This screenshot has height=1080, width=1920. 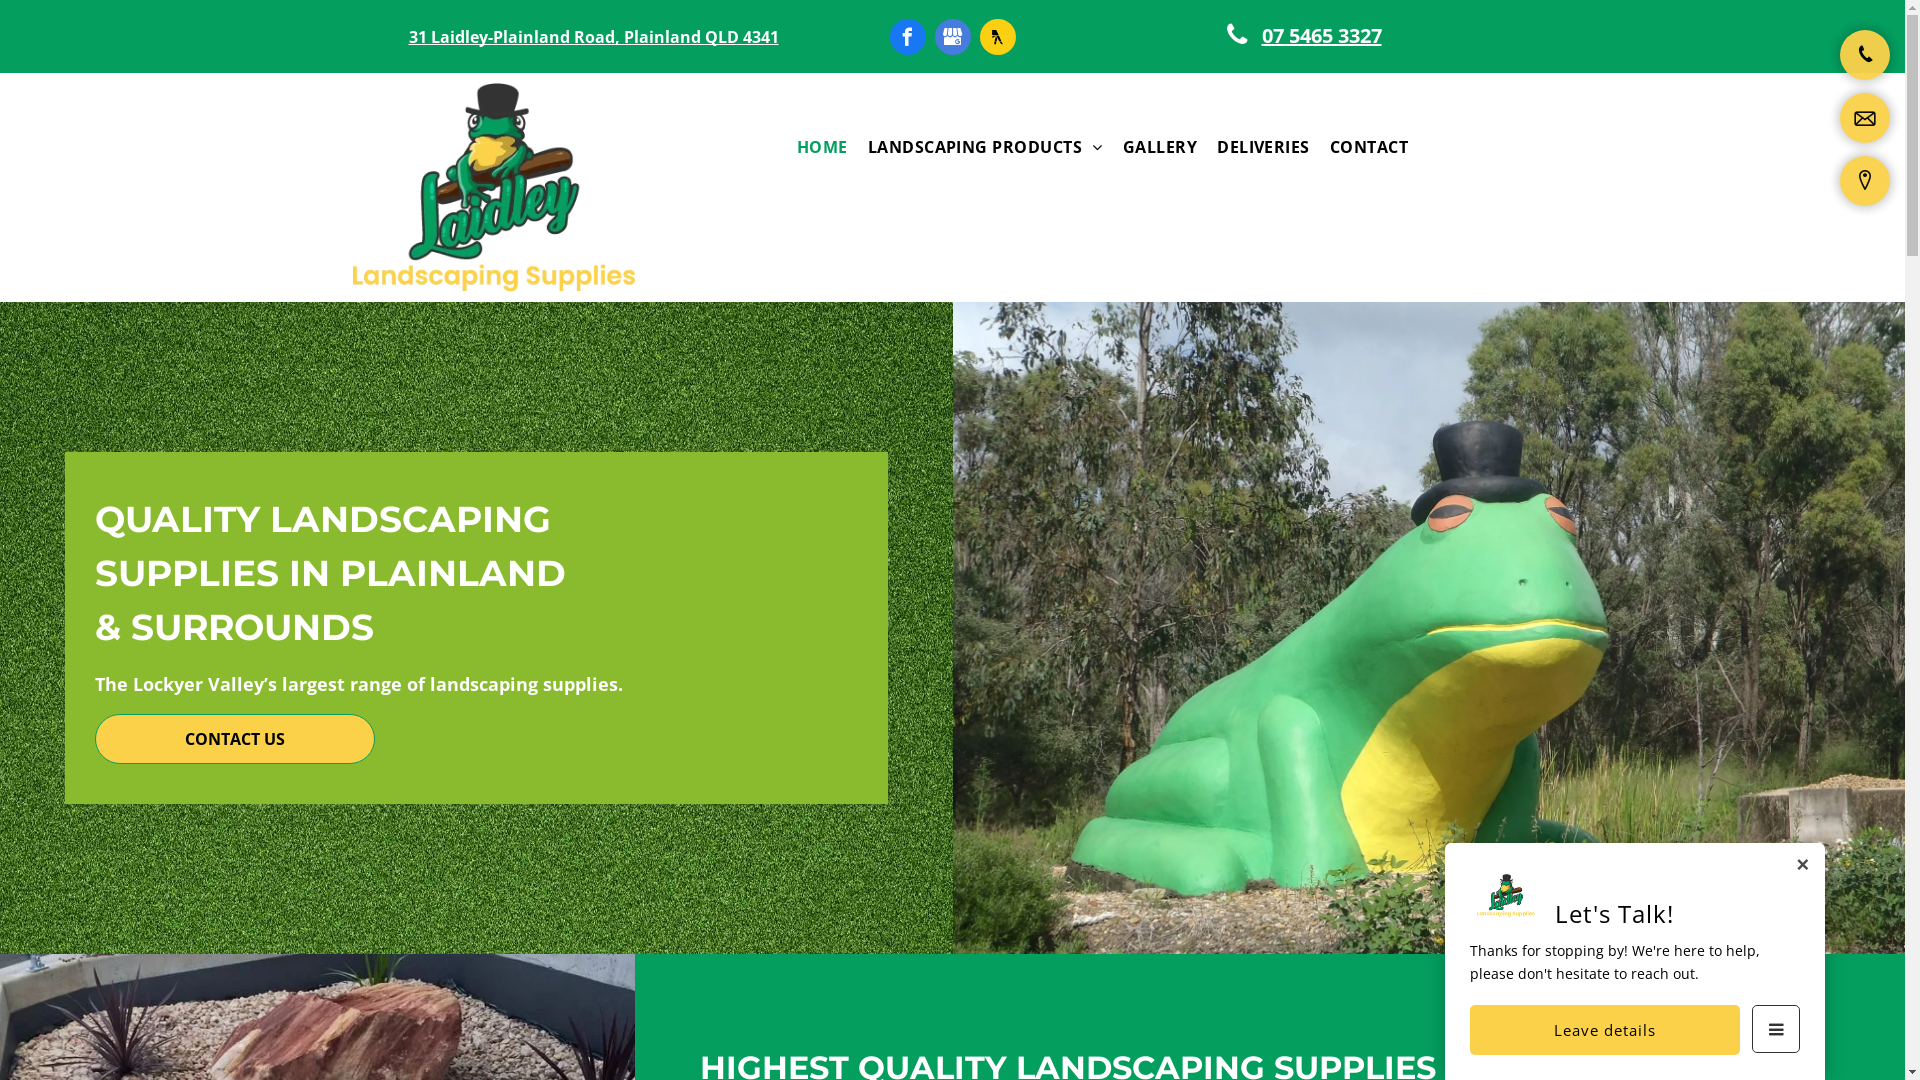 I want to click on CONTACT, so click(x=1369, y=147).